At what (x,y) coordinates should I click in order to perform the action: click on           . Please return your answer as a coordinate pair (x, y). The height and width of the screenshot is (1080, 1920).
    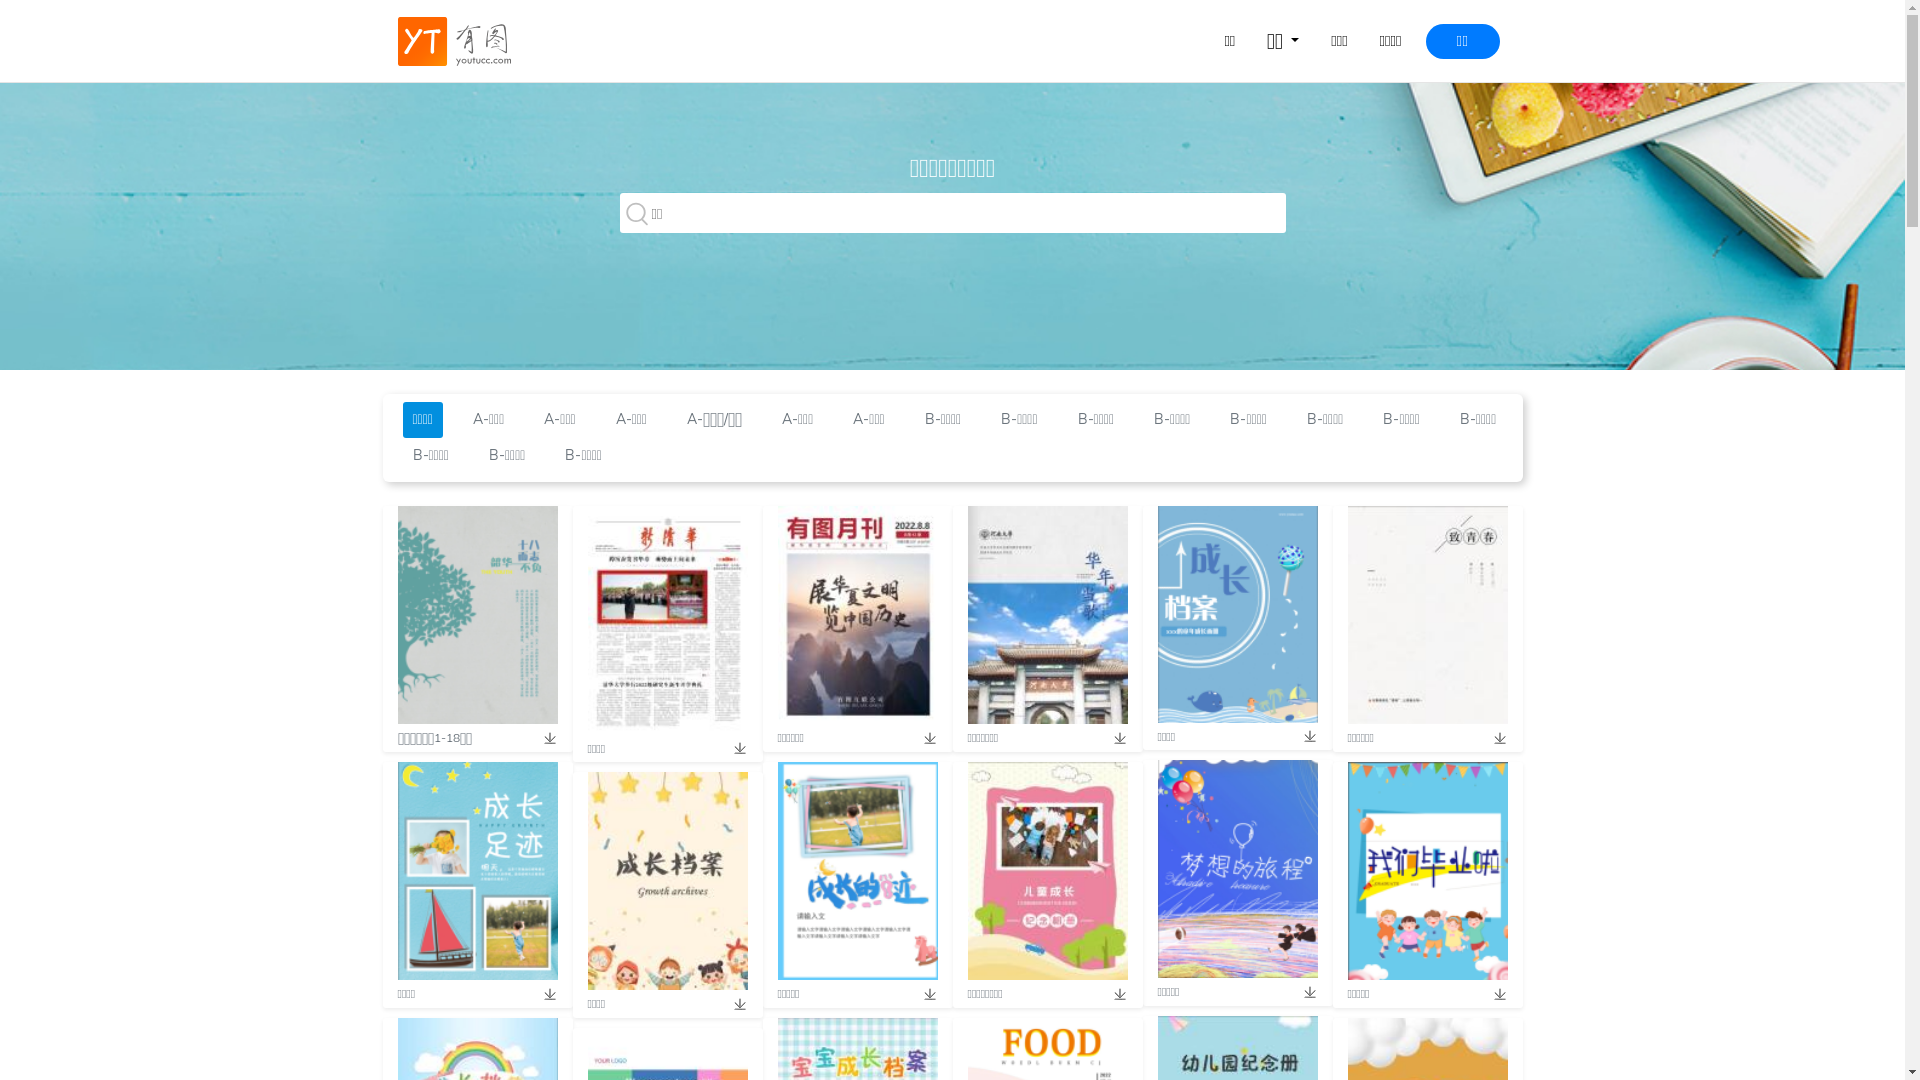
    Looking at the image, I should click on (923, 994).